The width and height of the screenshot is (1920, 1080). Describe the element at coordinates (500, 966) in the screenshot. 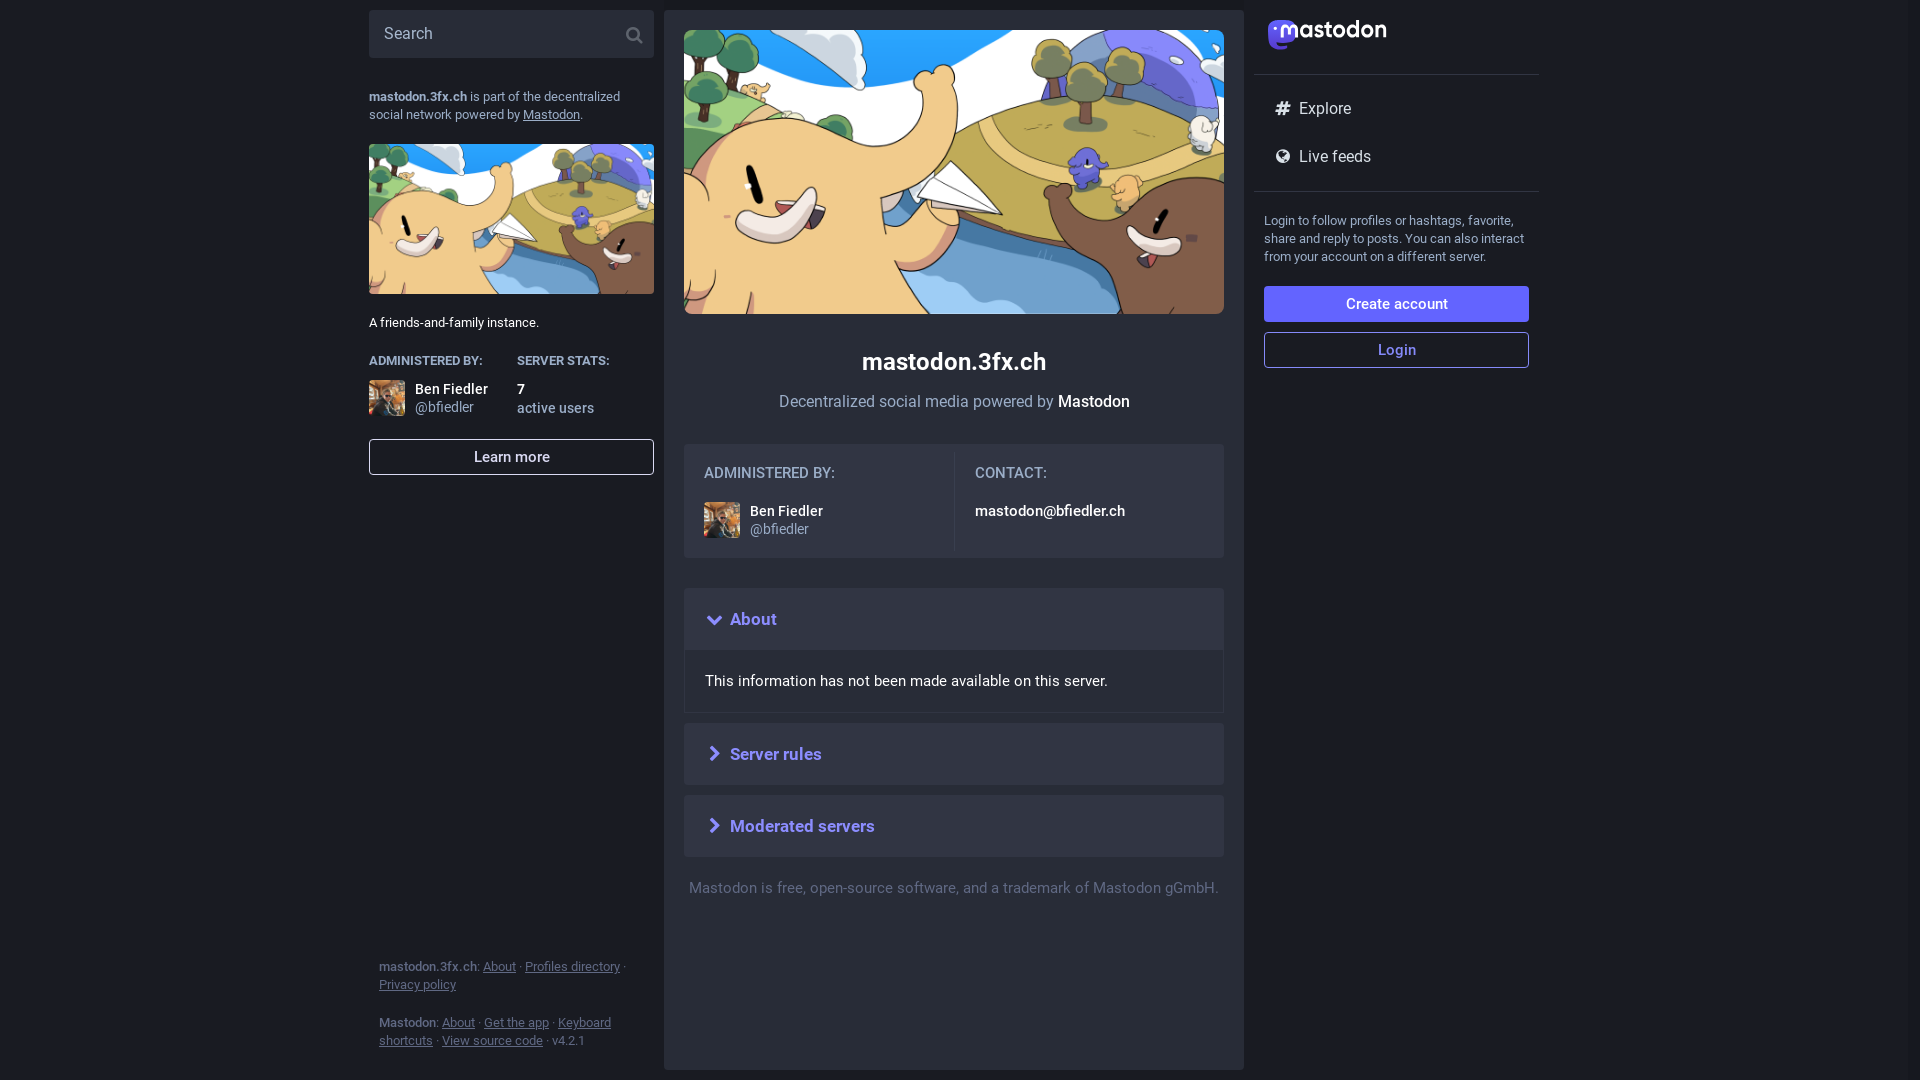

I see `About` at that location.